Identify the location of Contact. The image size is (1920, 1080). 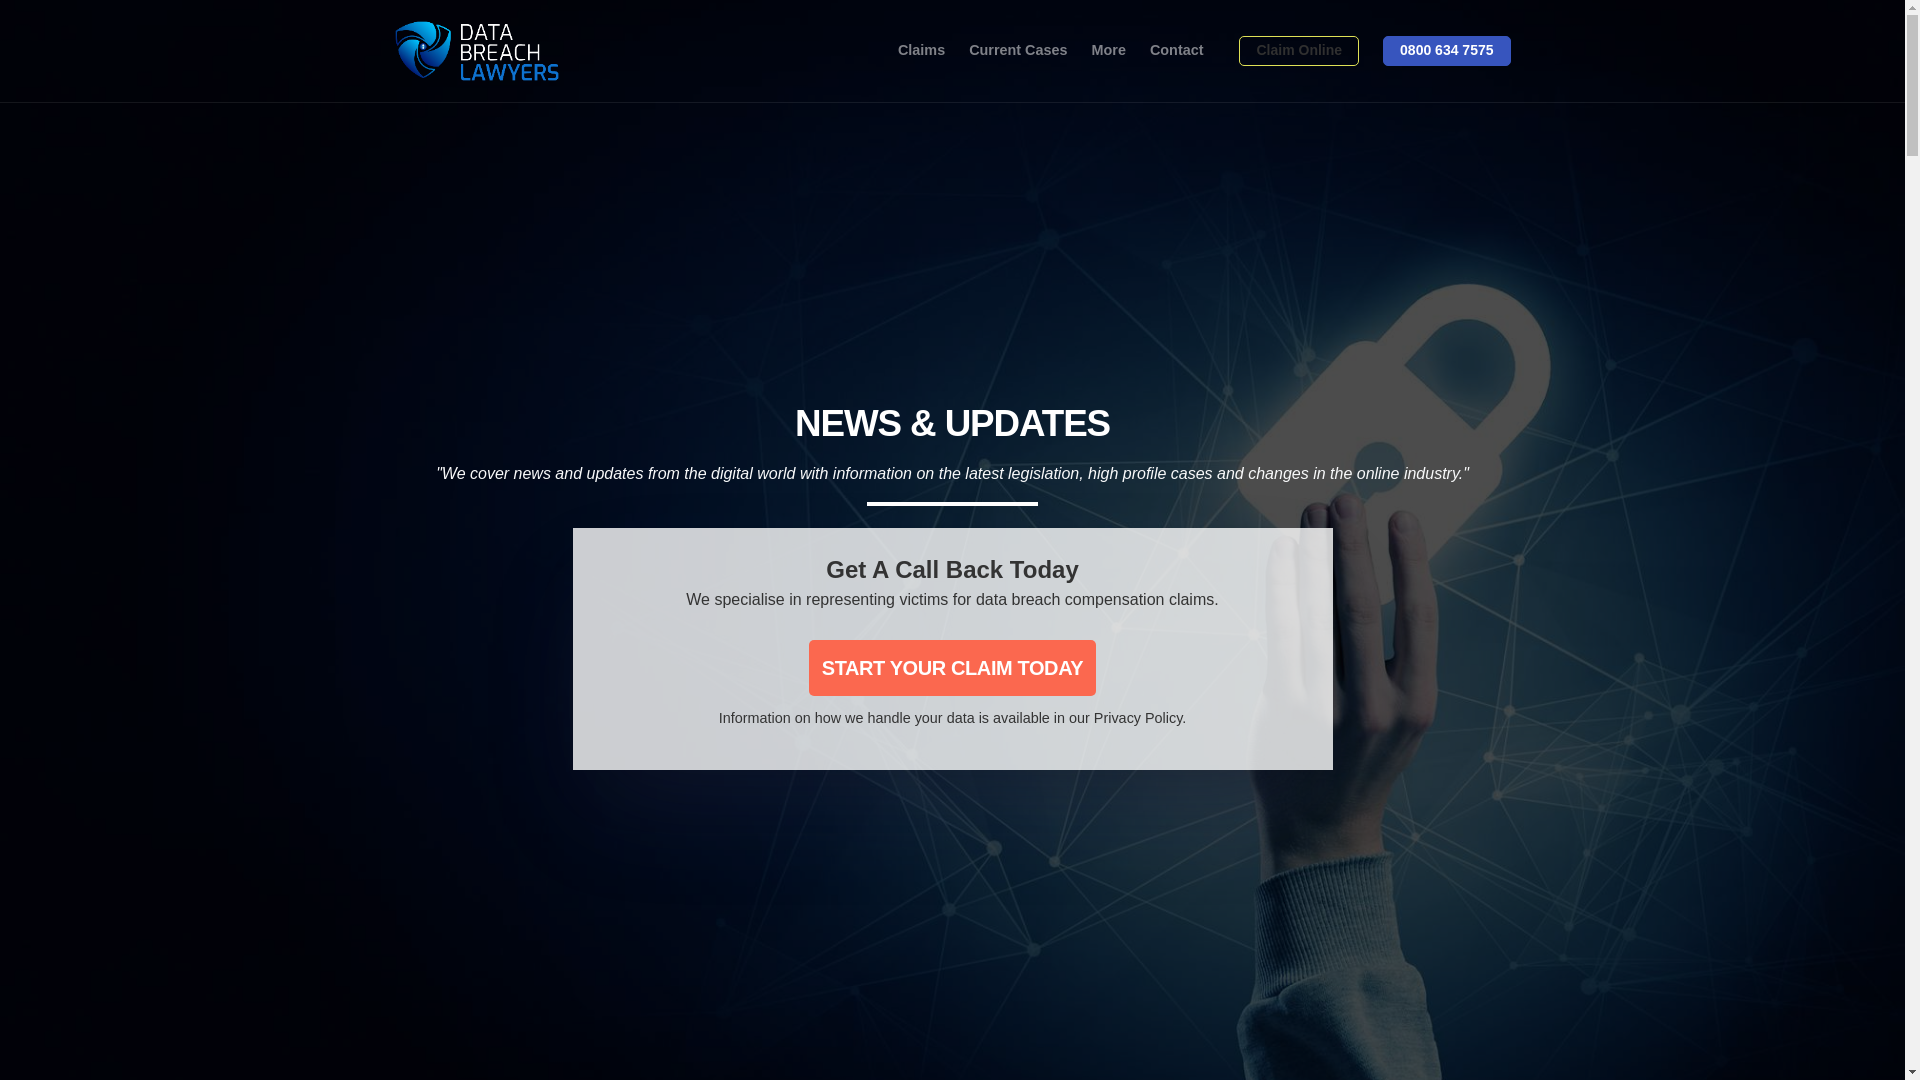
(1176, 51).